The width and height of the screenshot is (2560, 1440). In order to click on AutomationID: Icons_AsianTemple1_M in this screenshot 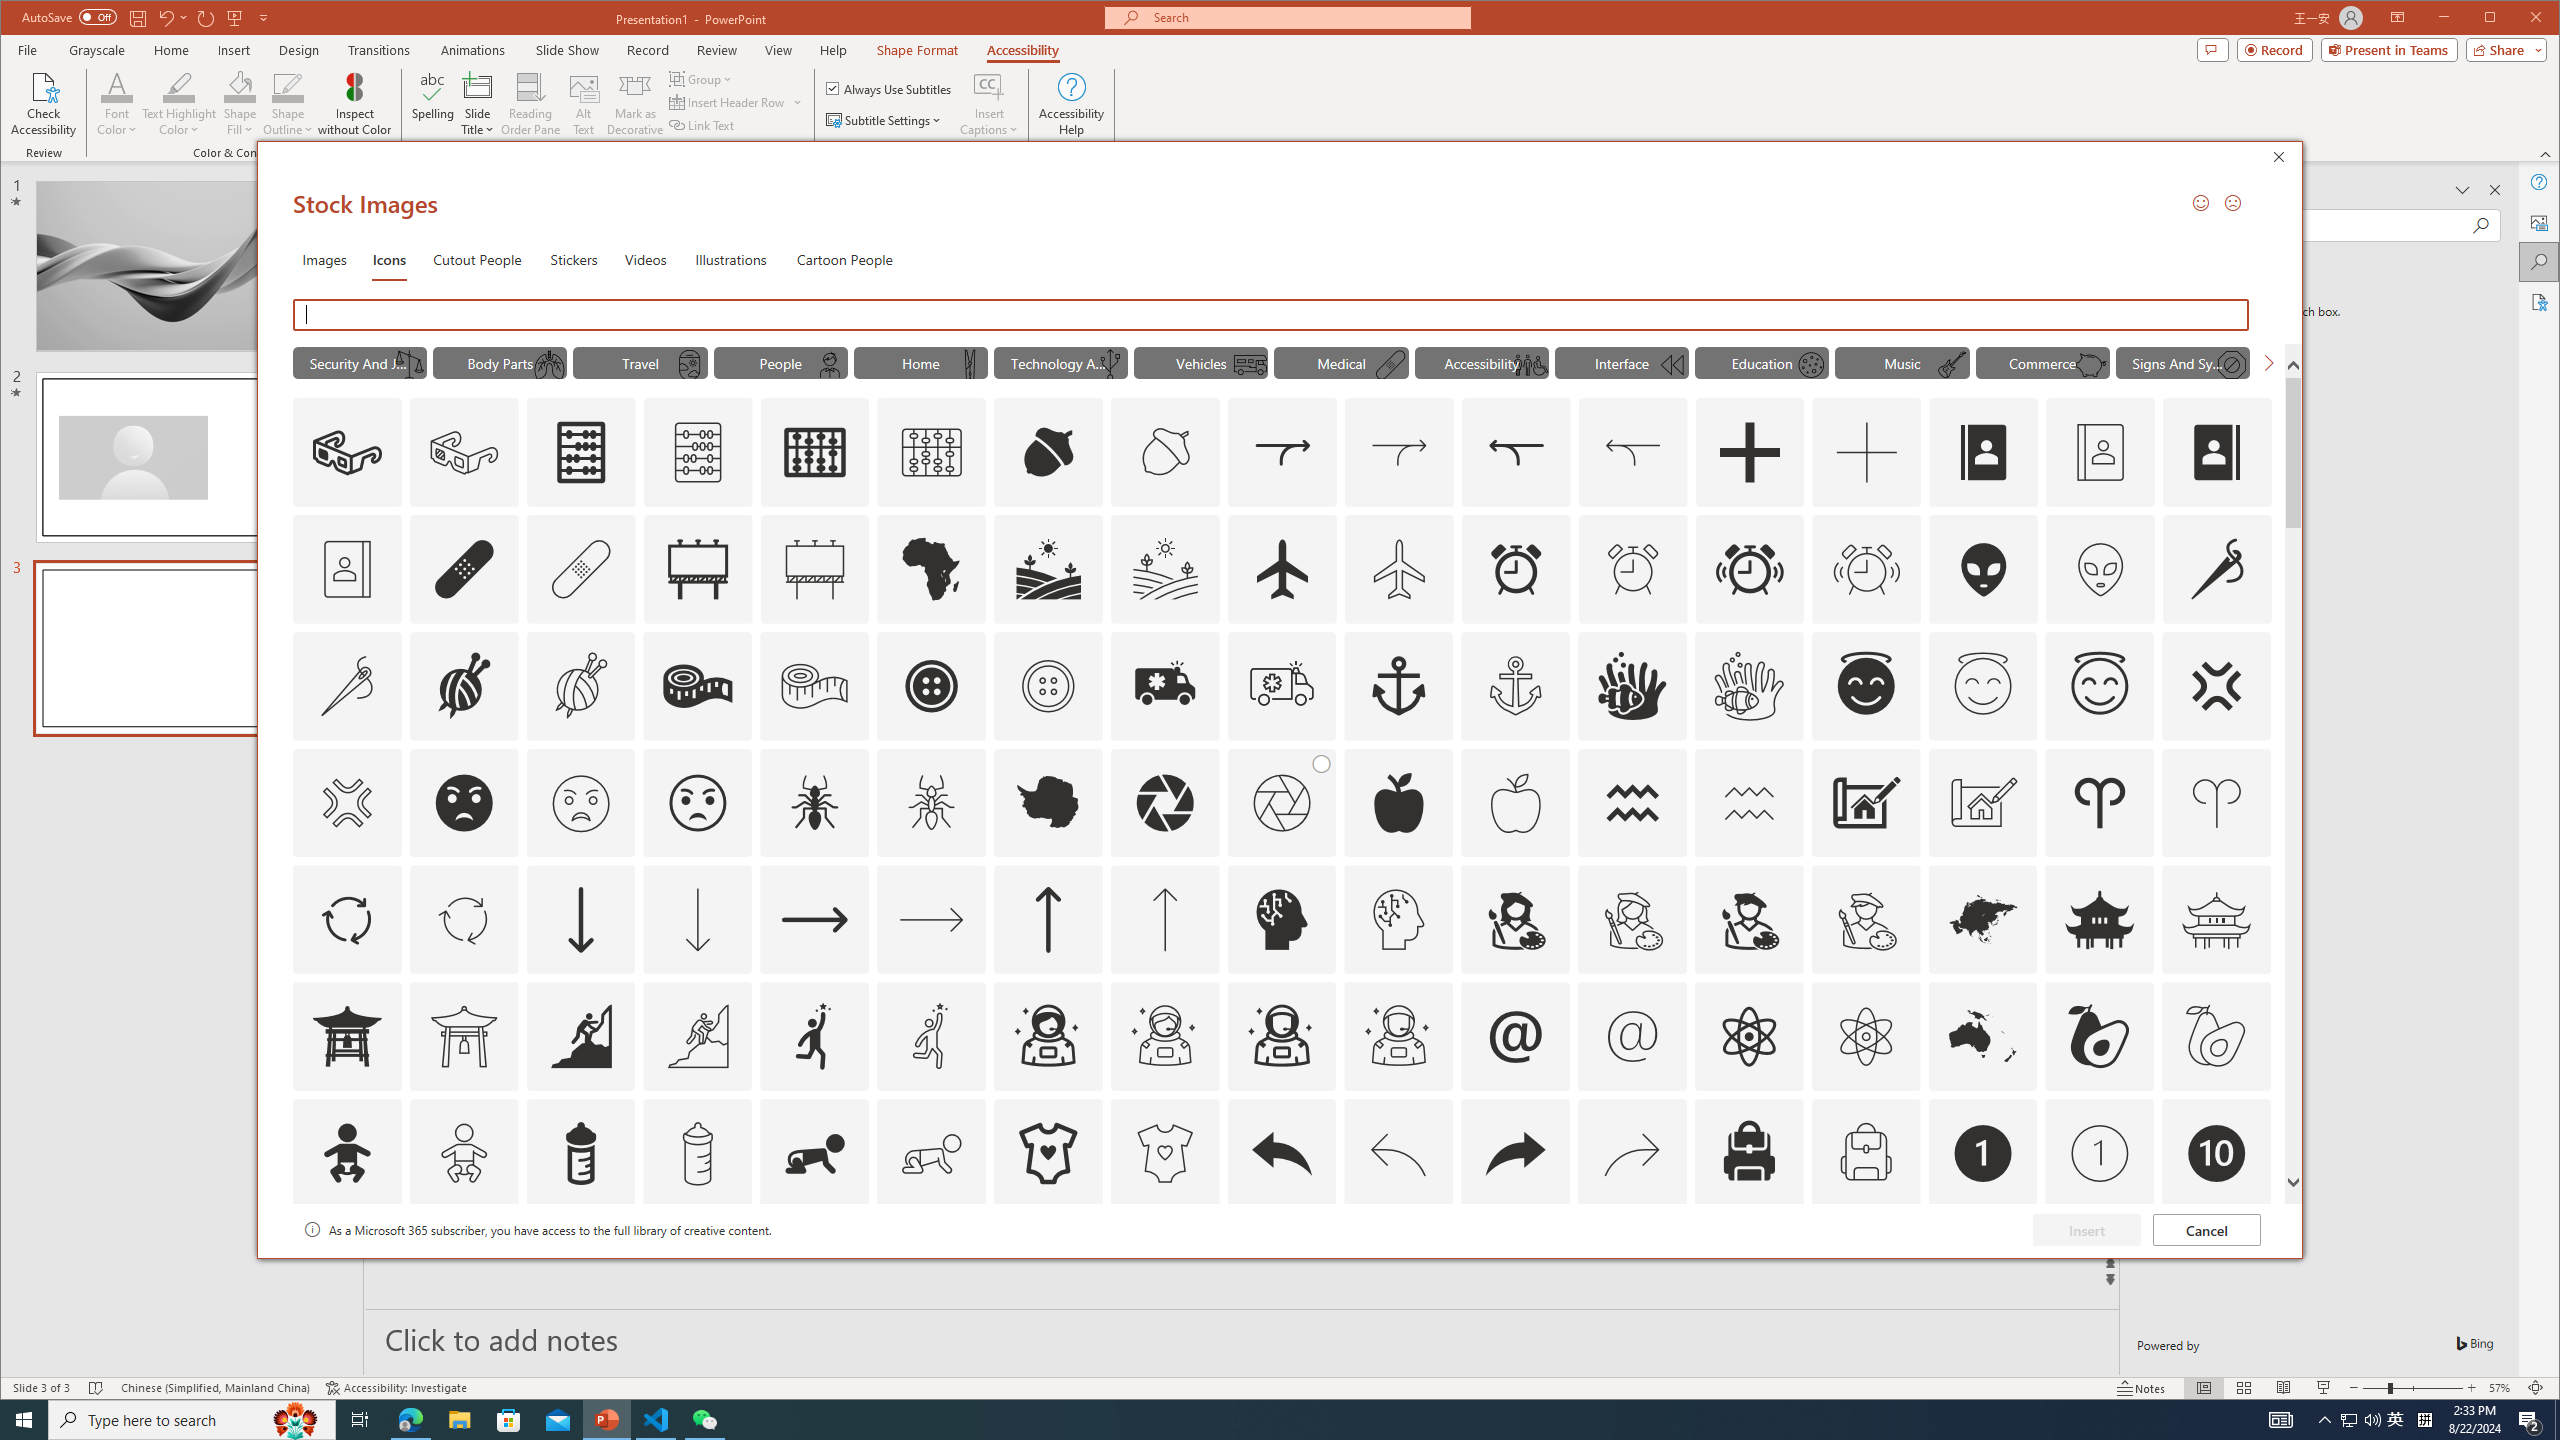, I will do `click(463, 1036)`.